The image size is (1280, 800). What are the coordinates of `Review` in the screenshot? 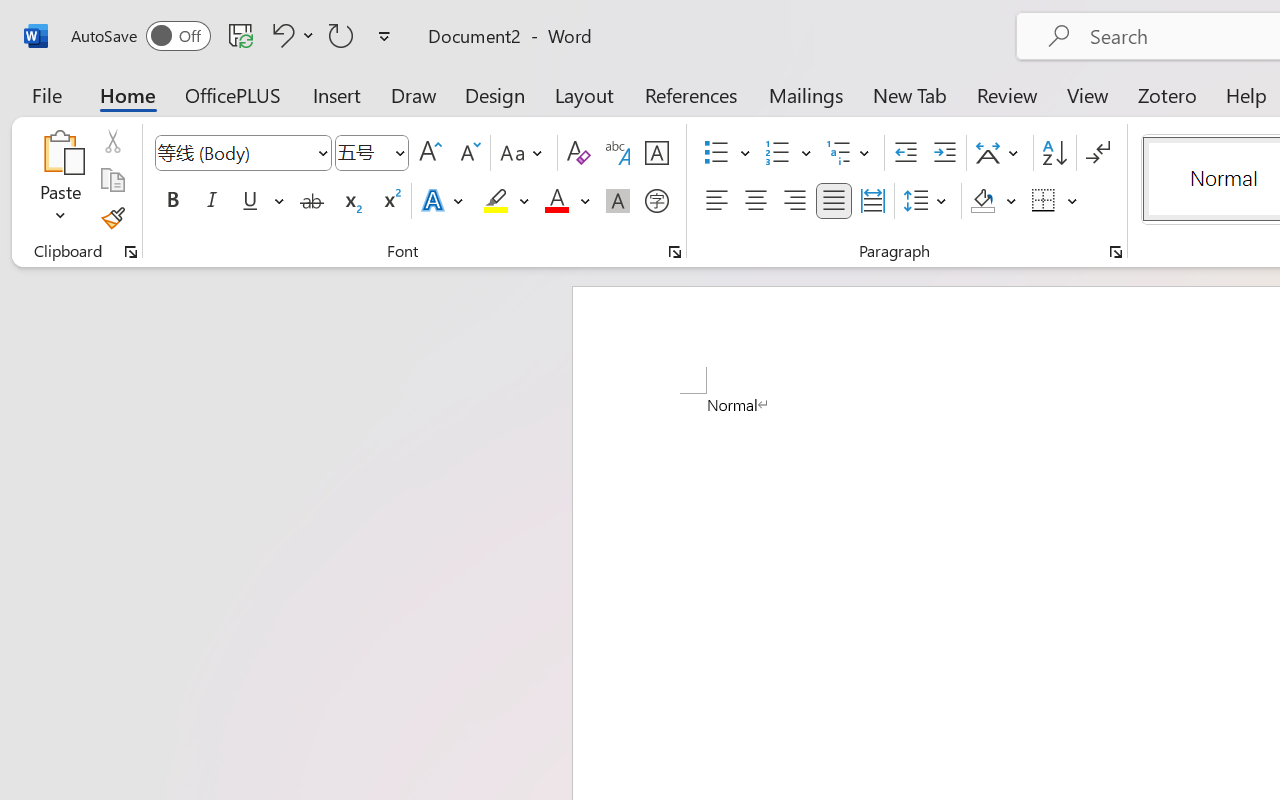 It's located at (1007, 94).